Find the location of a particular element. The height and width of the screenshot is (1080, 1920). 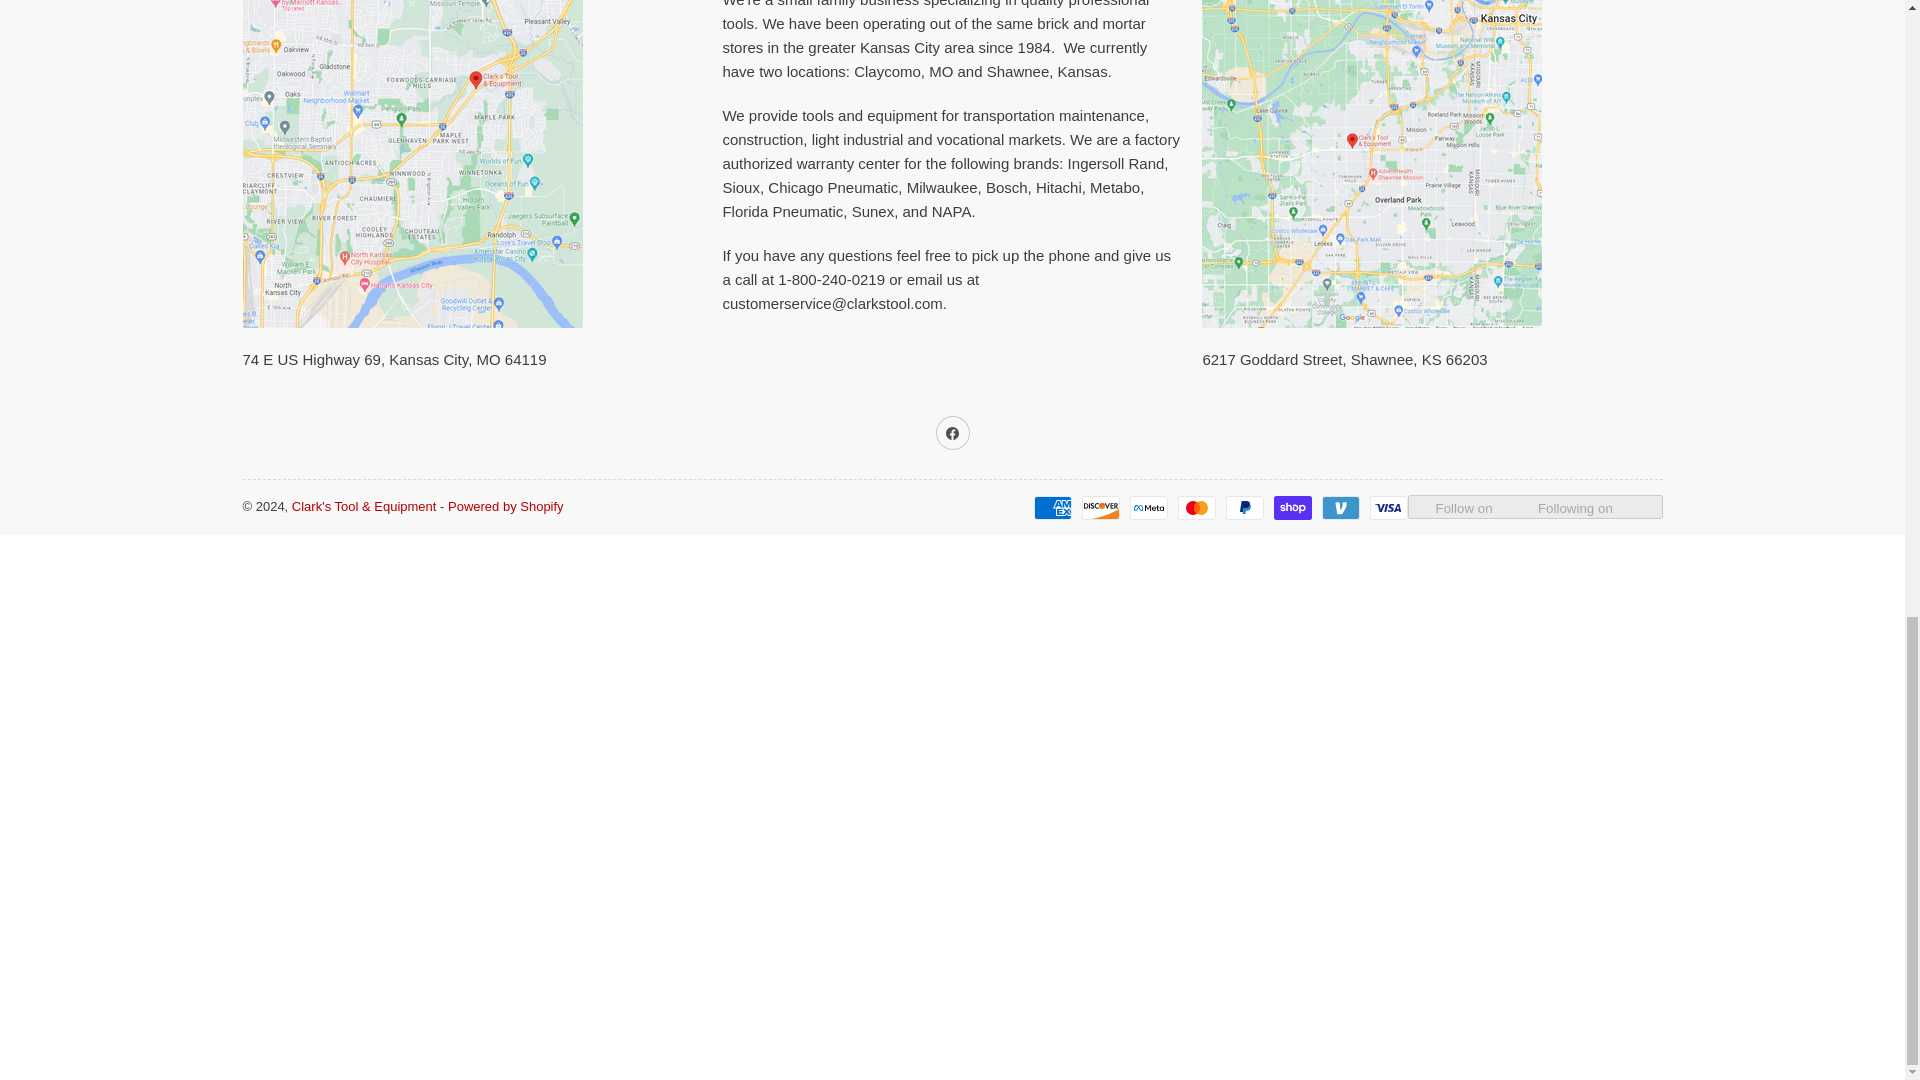

Venmo is located at coordinates (1340, 507).